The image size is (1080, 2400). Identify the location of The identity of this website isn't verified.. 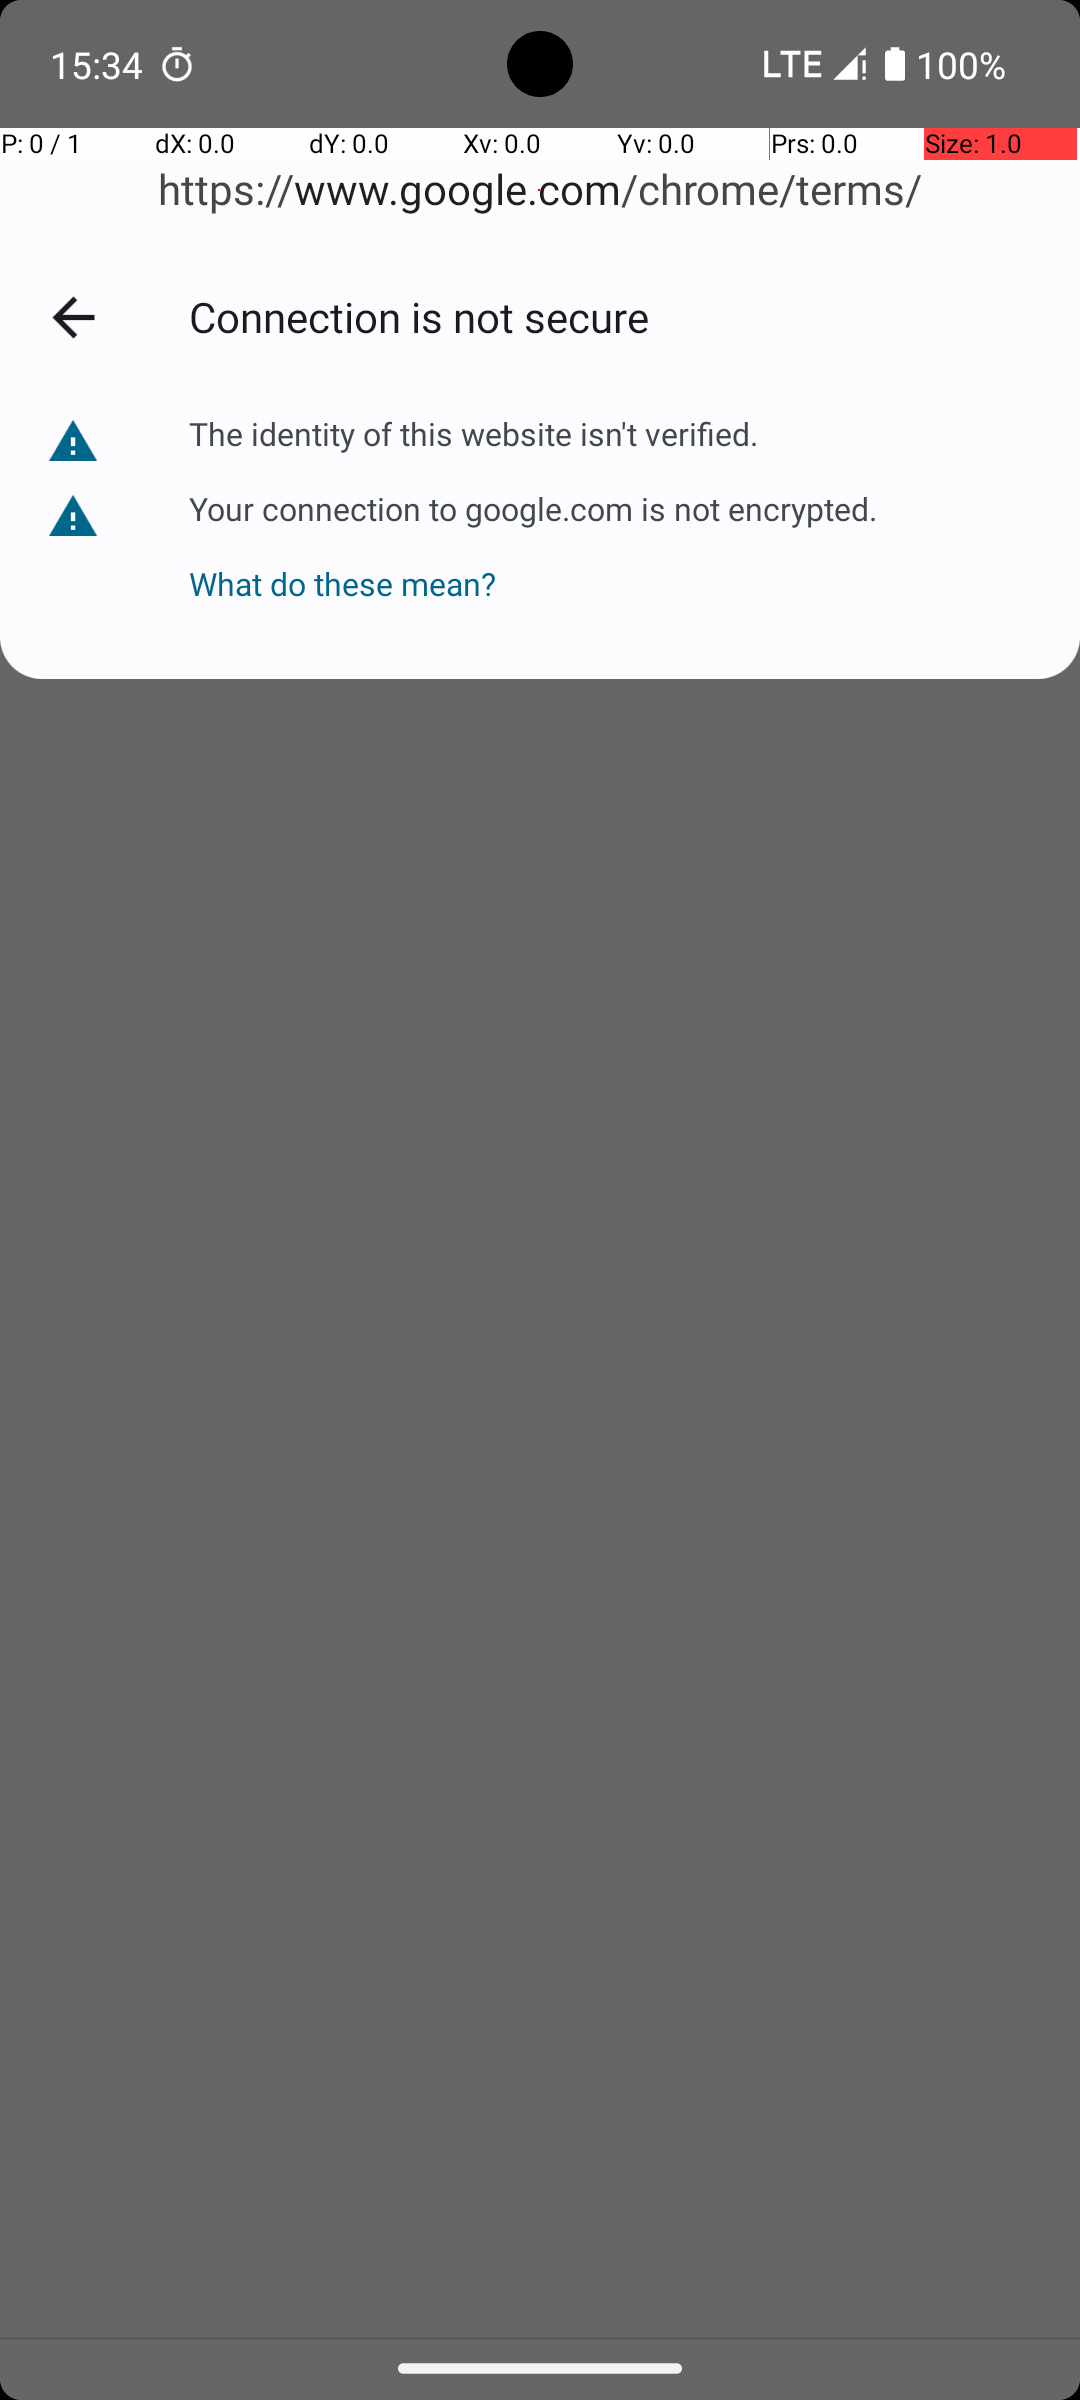
(474, 434).